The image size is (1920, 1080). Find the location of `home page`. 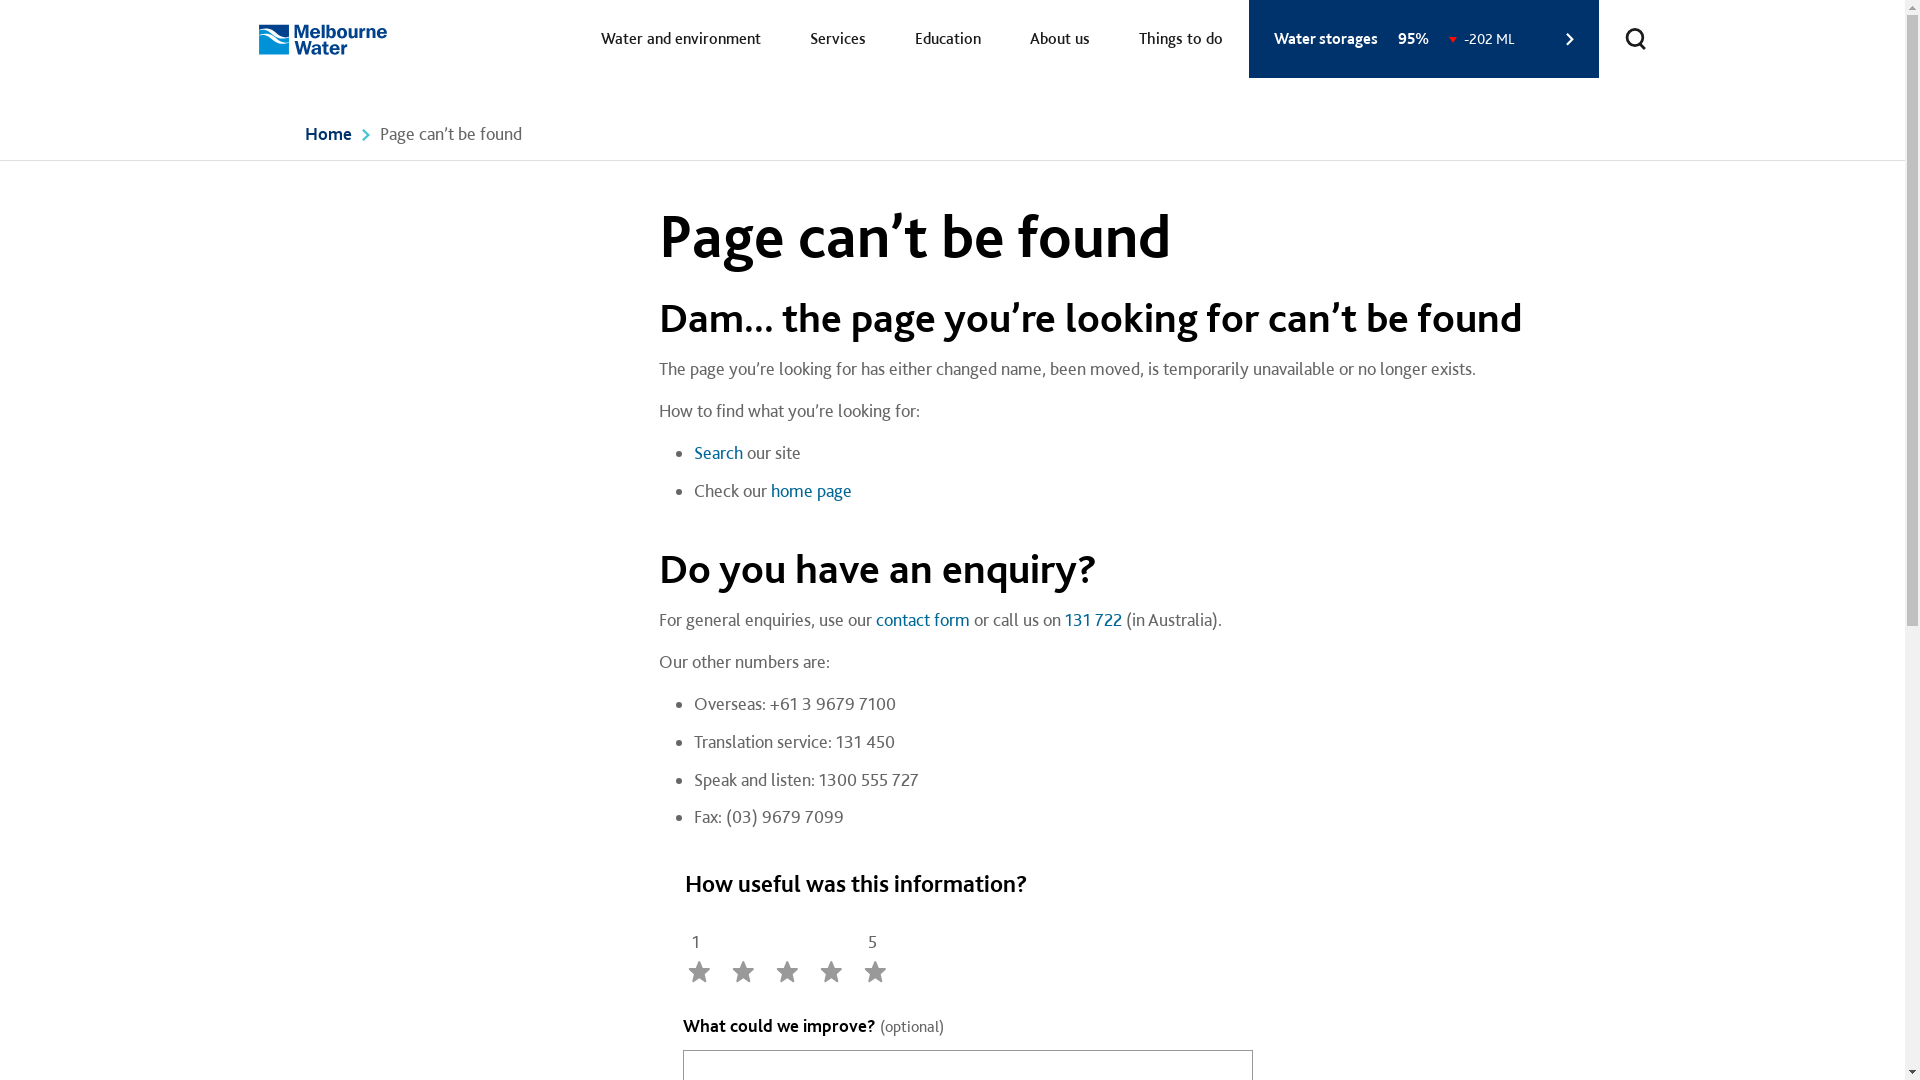

home page is located at coordinates (810, 490).